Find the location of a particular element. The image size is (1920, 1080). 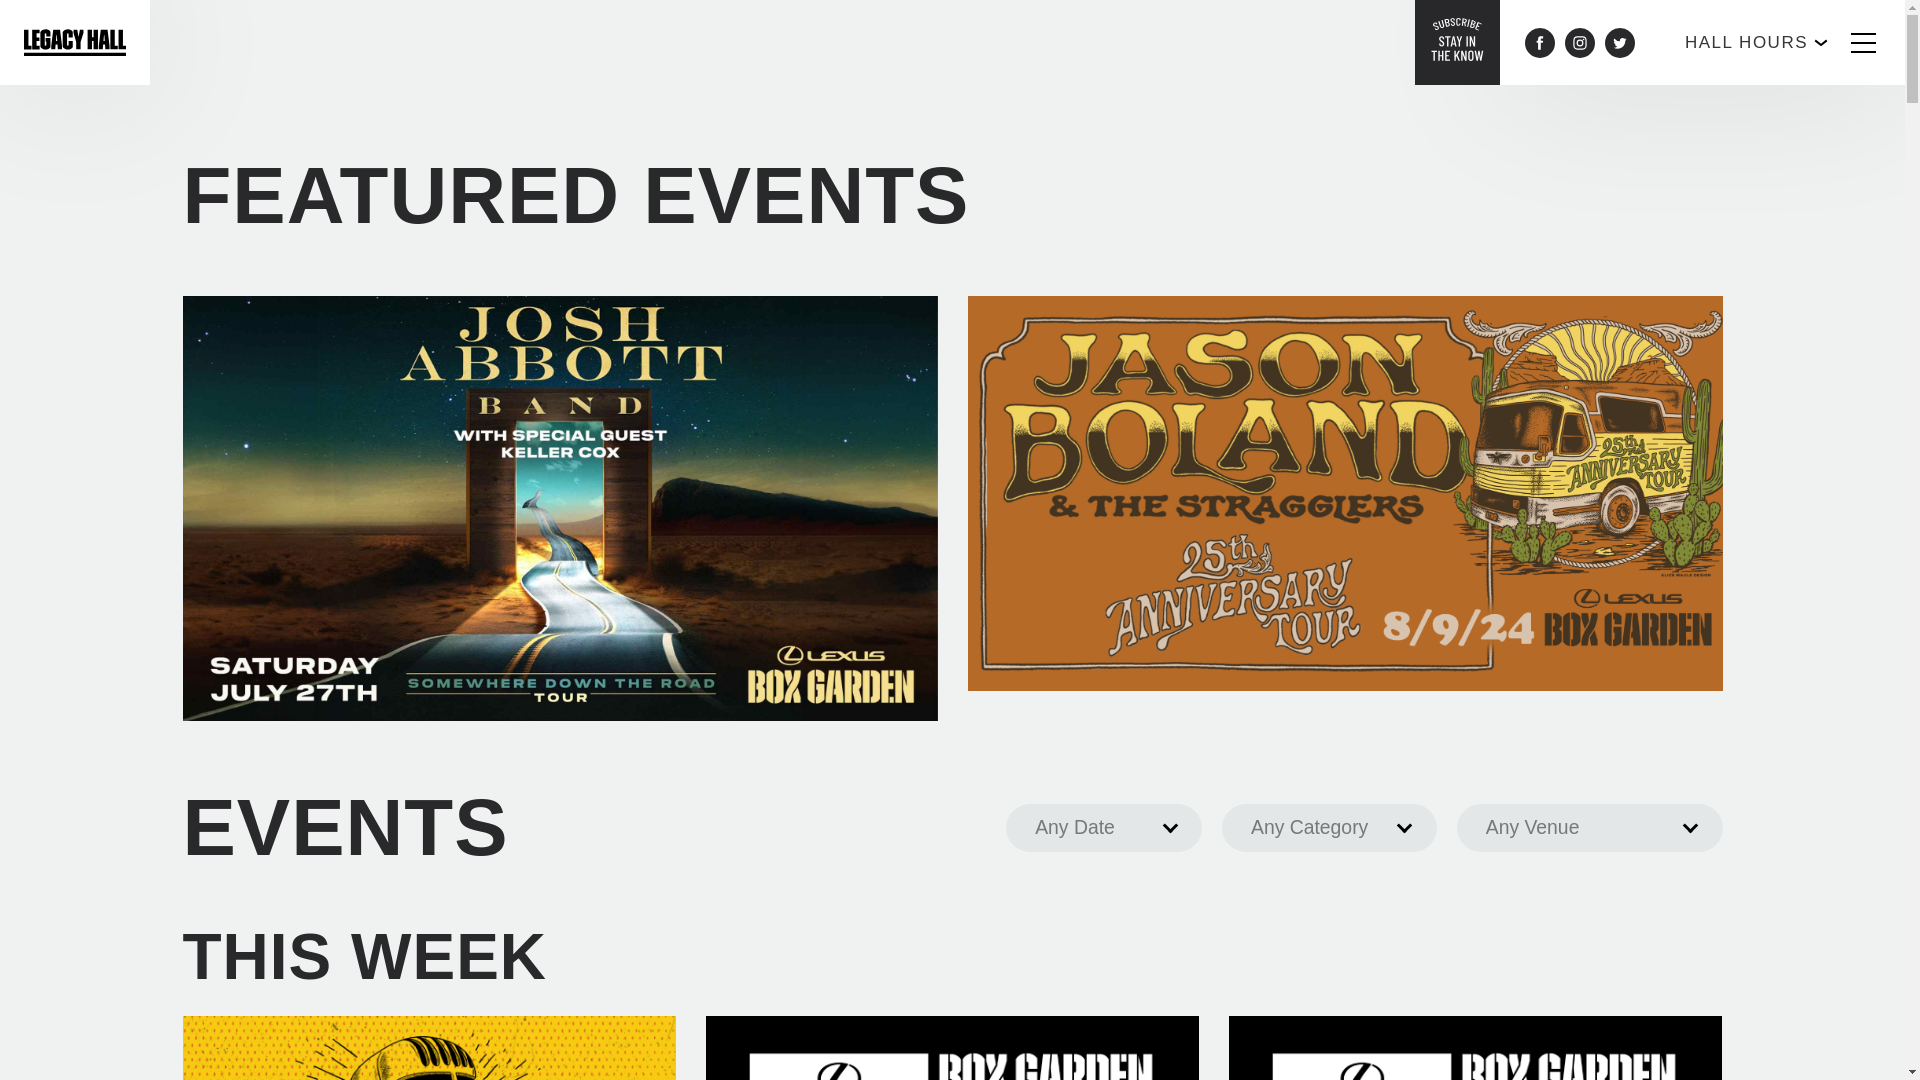

See Instagram Social Page is located at coordinates (1580, 43).